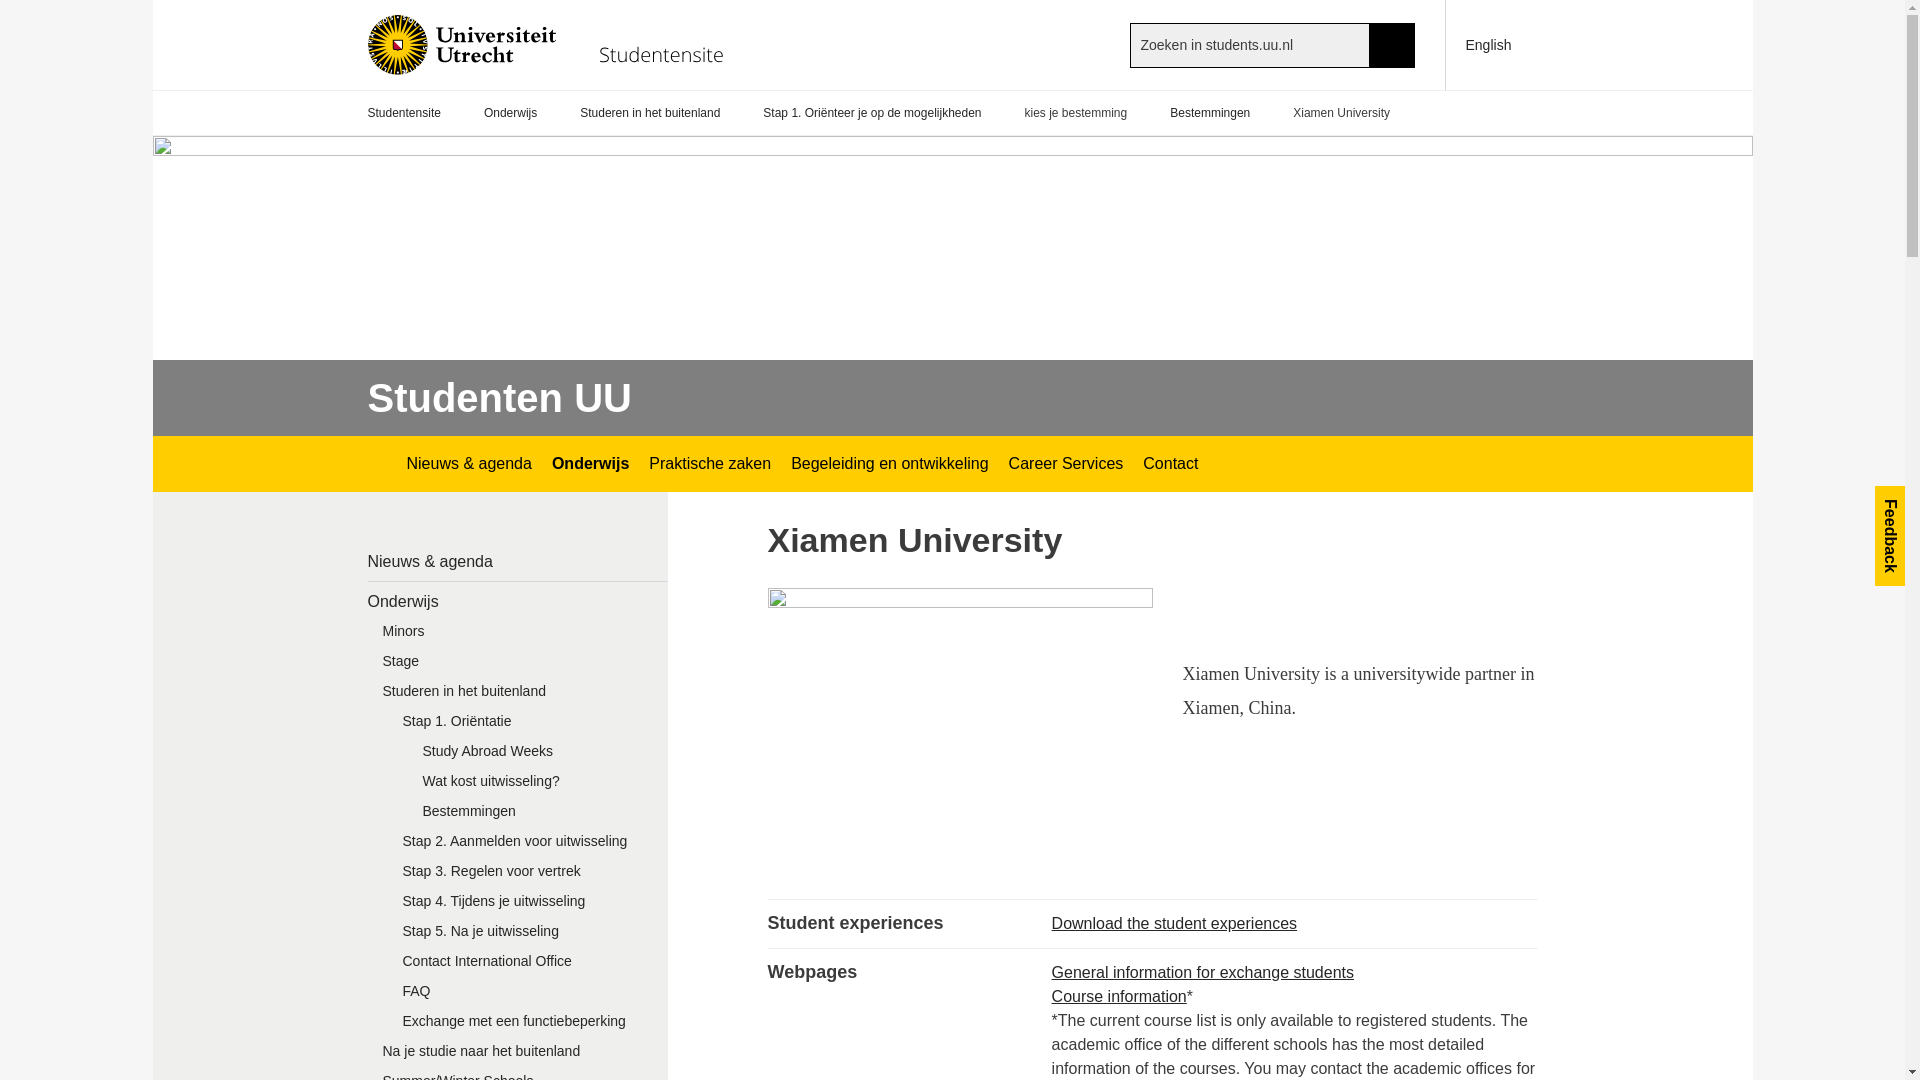 This screenshot has width=1920, height=1080. What do you see at coordinates (1209, 113) in the screenshot?
I see `Bestemmingen` at bounding box center [1209, 113].